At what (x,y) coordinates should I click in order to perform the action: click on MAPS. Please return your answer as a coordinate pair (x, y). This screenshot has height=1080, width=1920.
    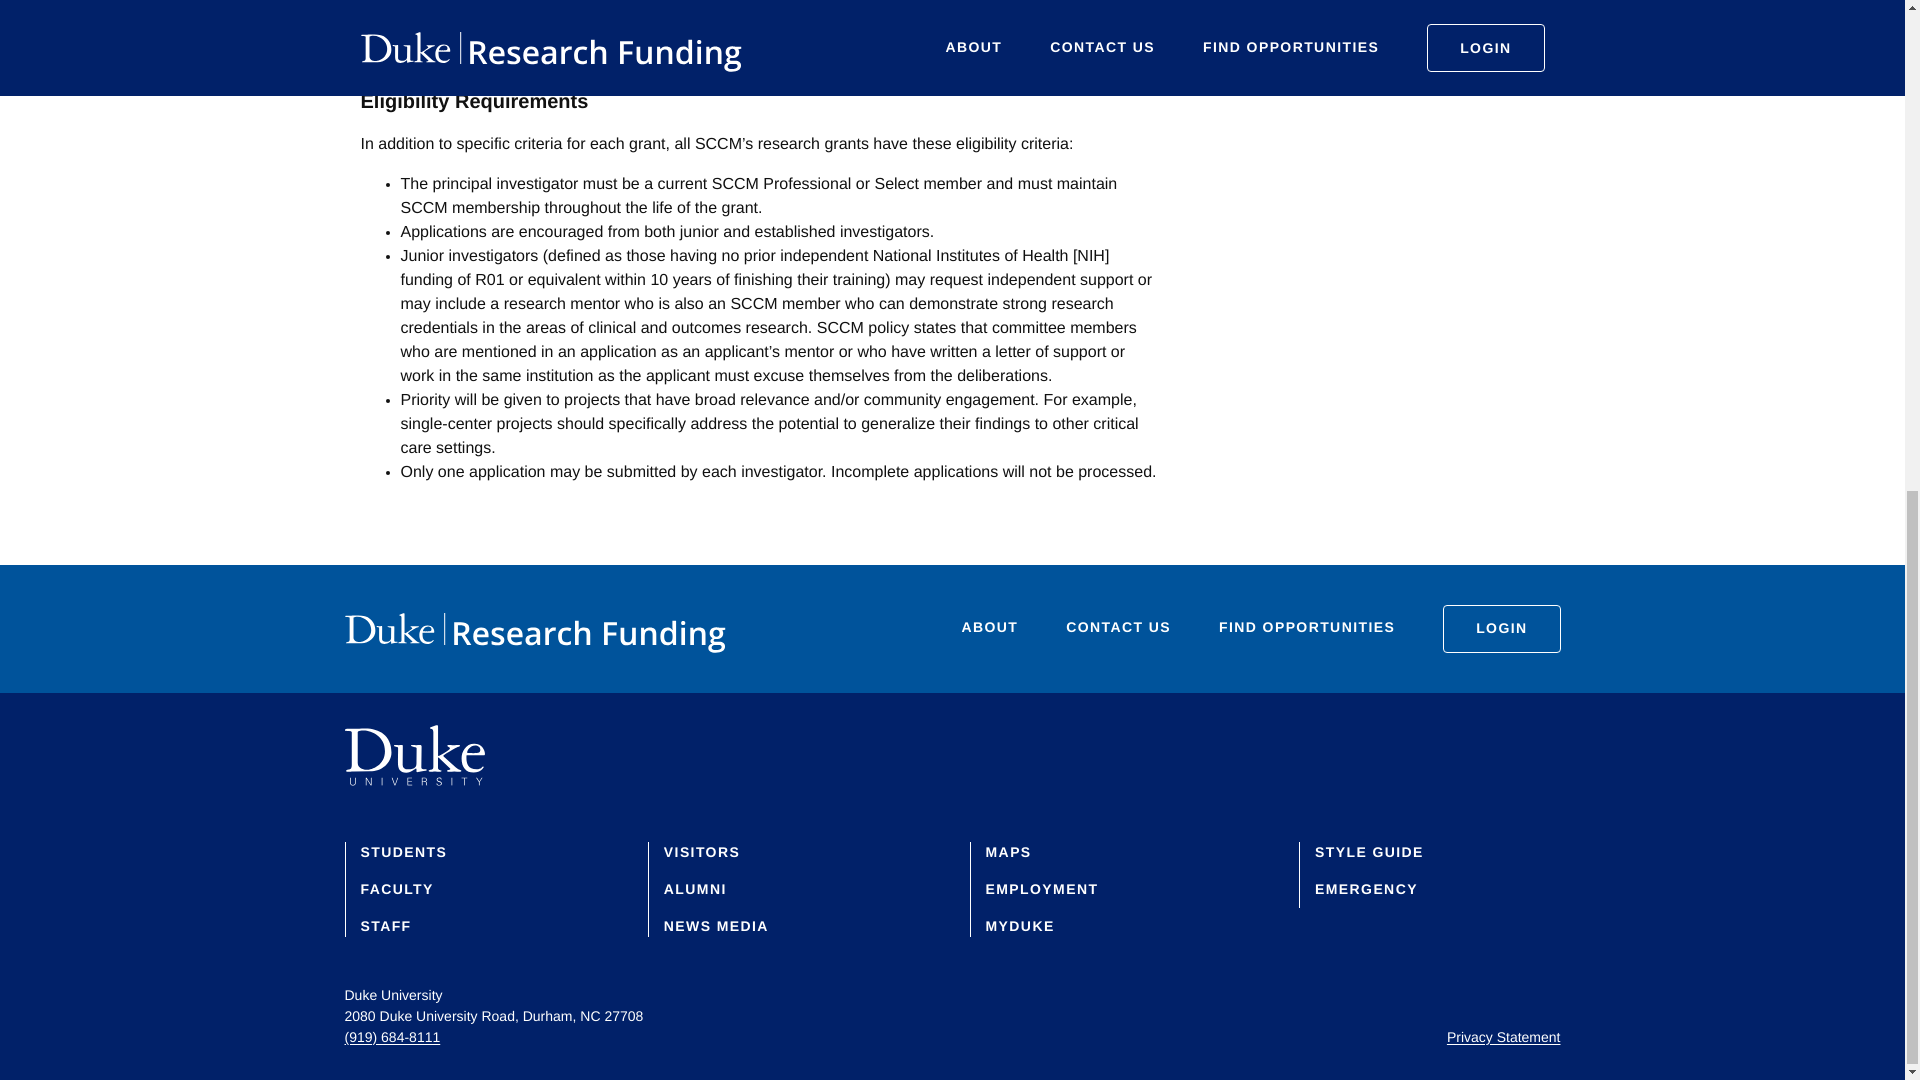
    Looking at the image, I should click on (1009, 851).